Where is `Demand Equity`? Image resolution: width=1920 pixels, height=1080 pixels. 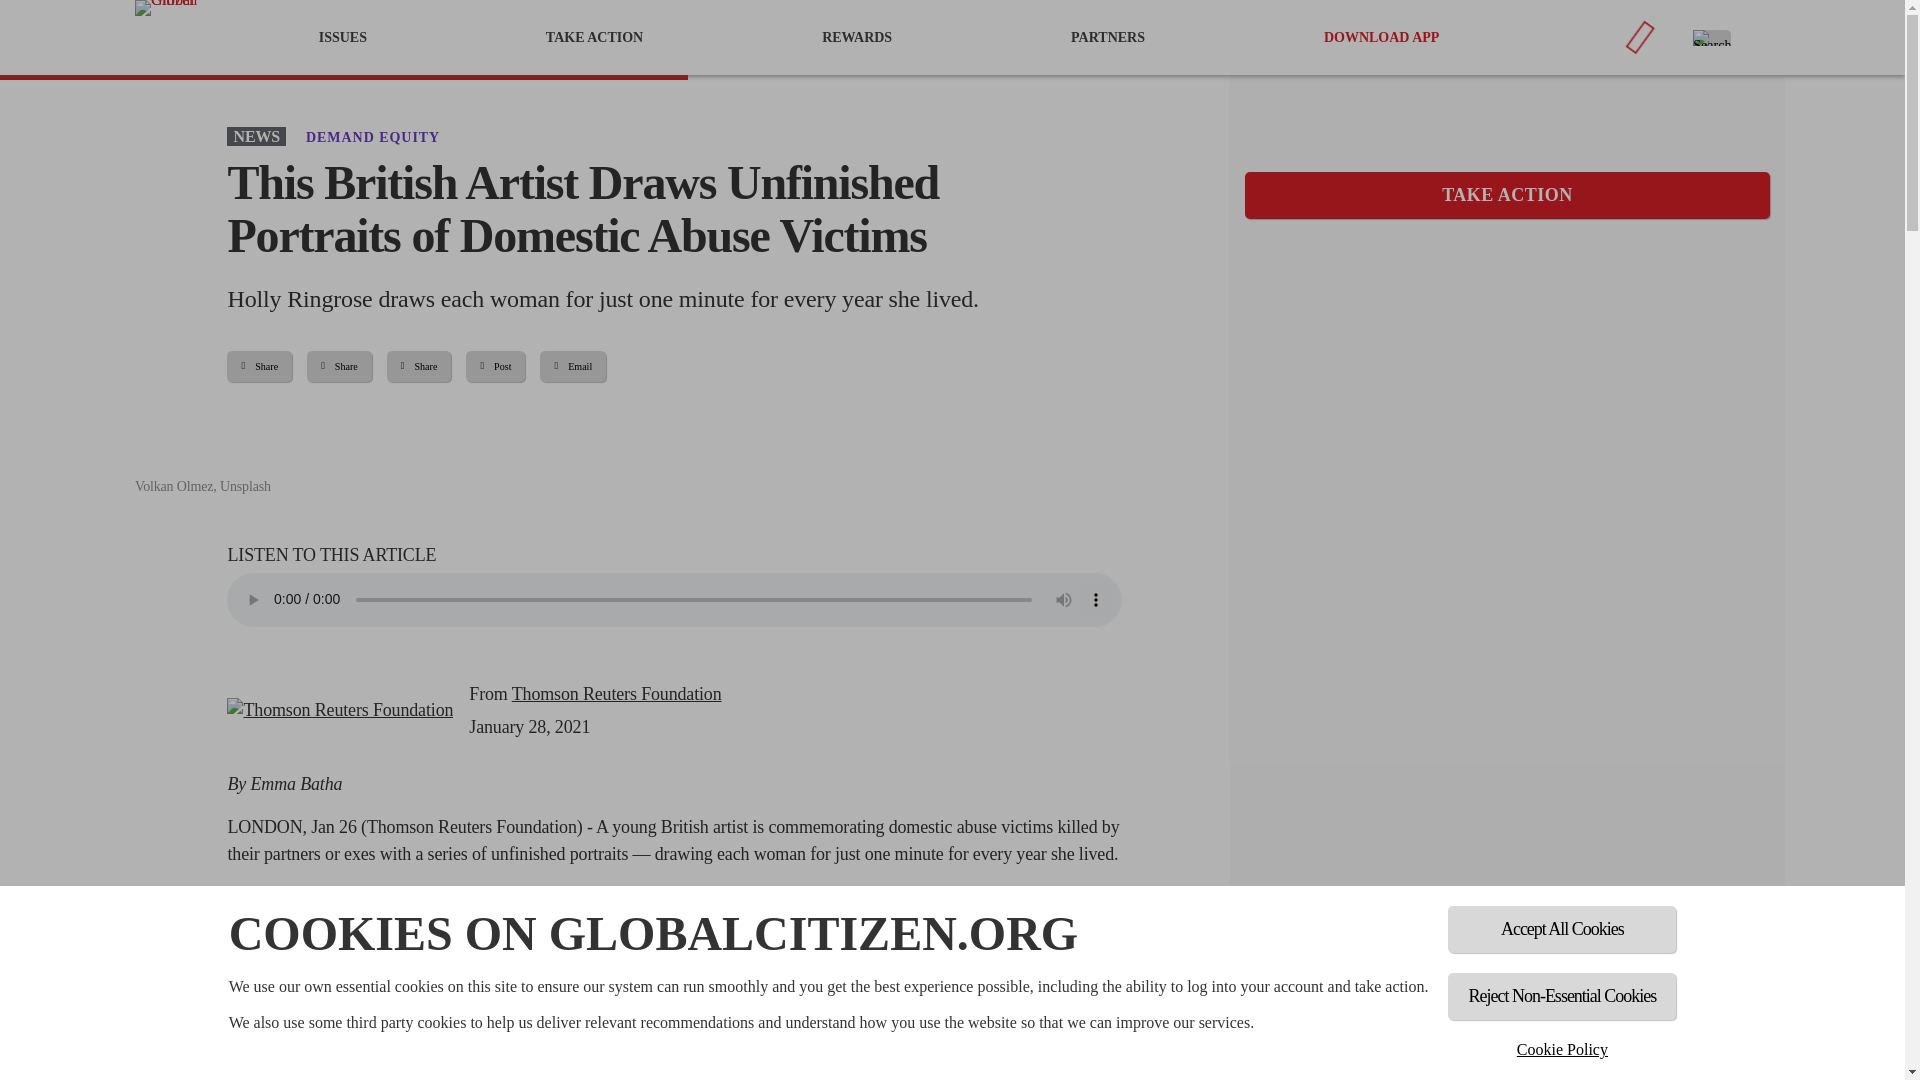
Demand Equity is located at coordinates (372, 136).